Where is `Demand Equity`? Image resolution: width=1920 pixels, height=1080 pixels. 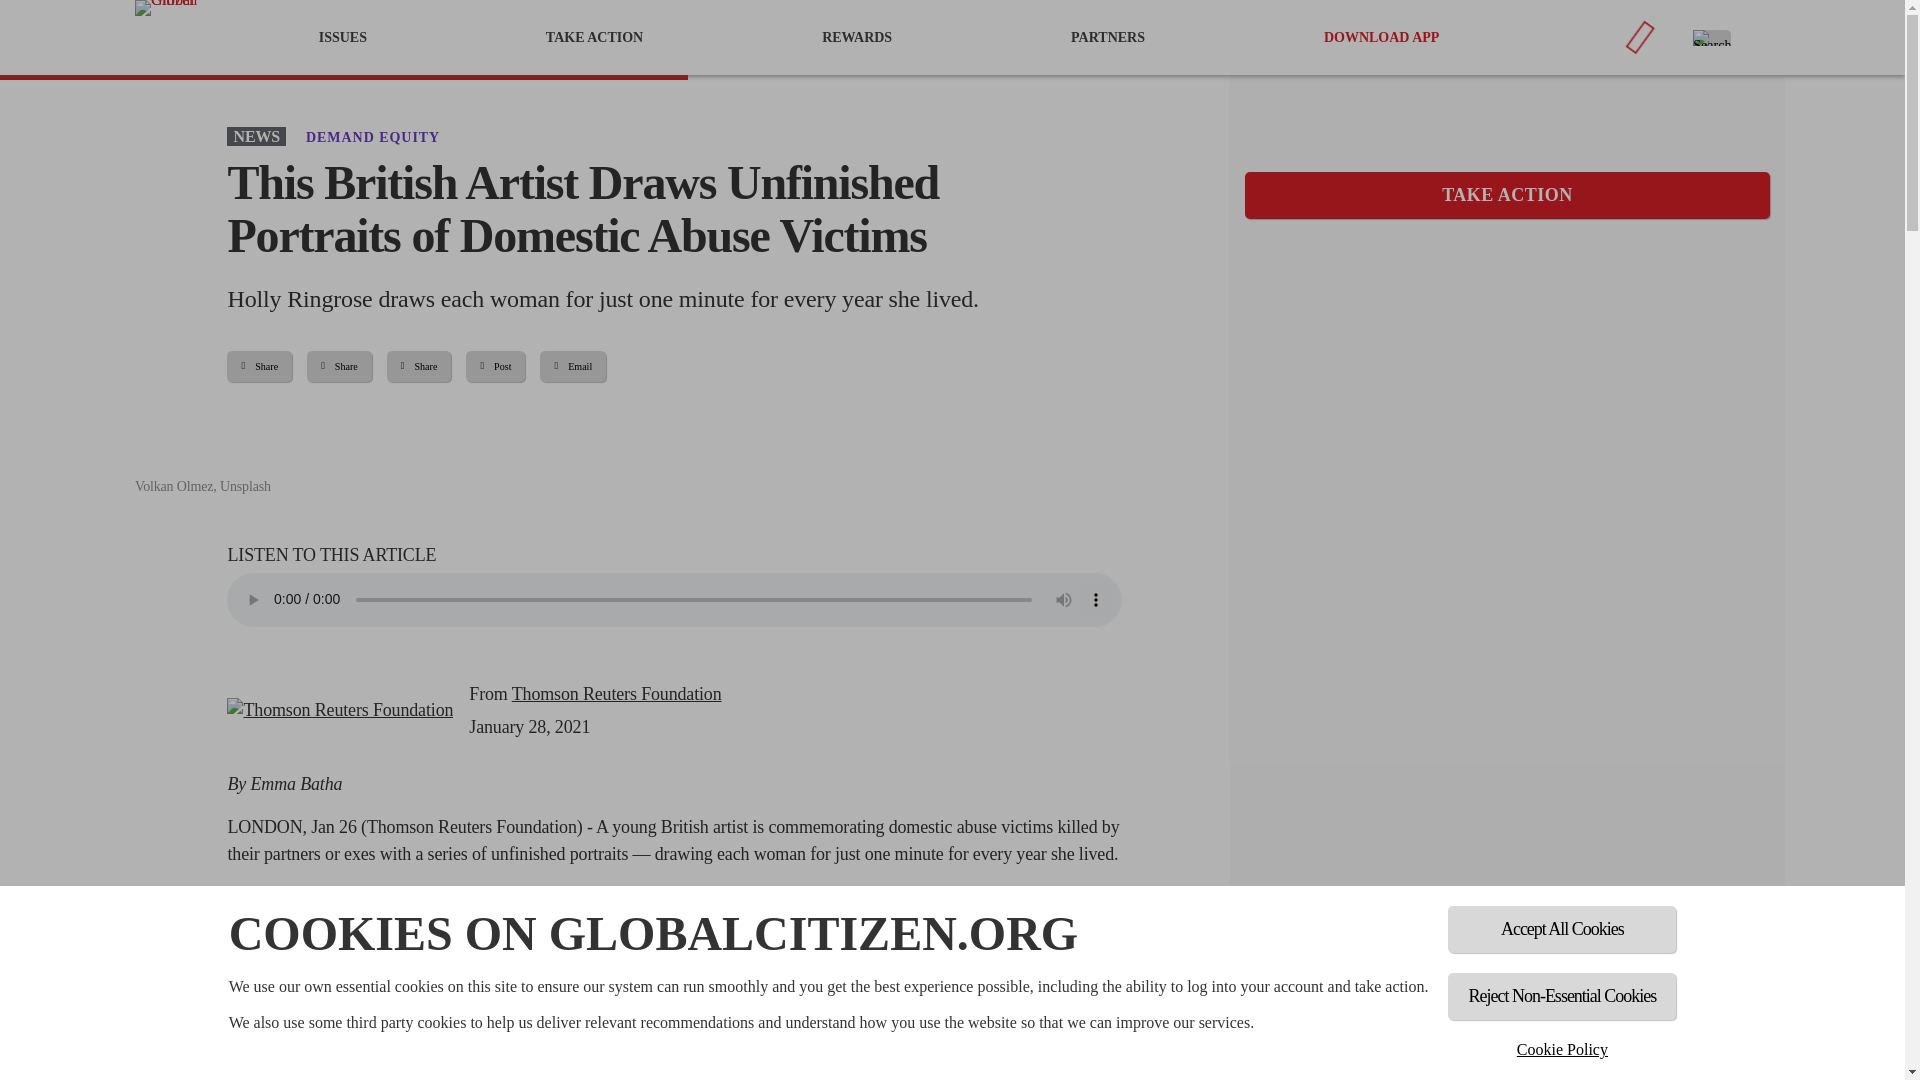
Demand Equity is located at coordinates (372, 136).